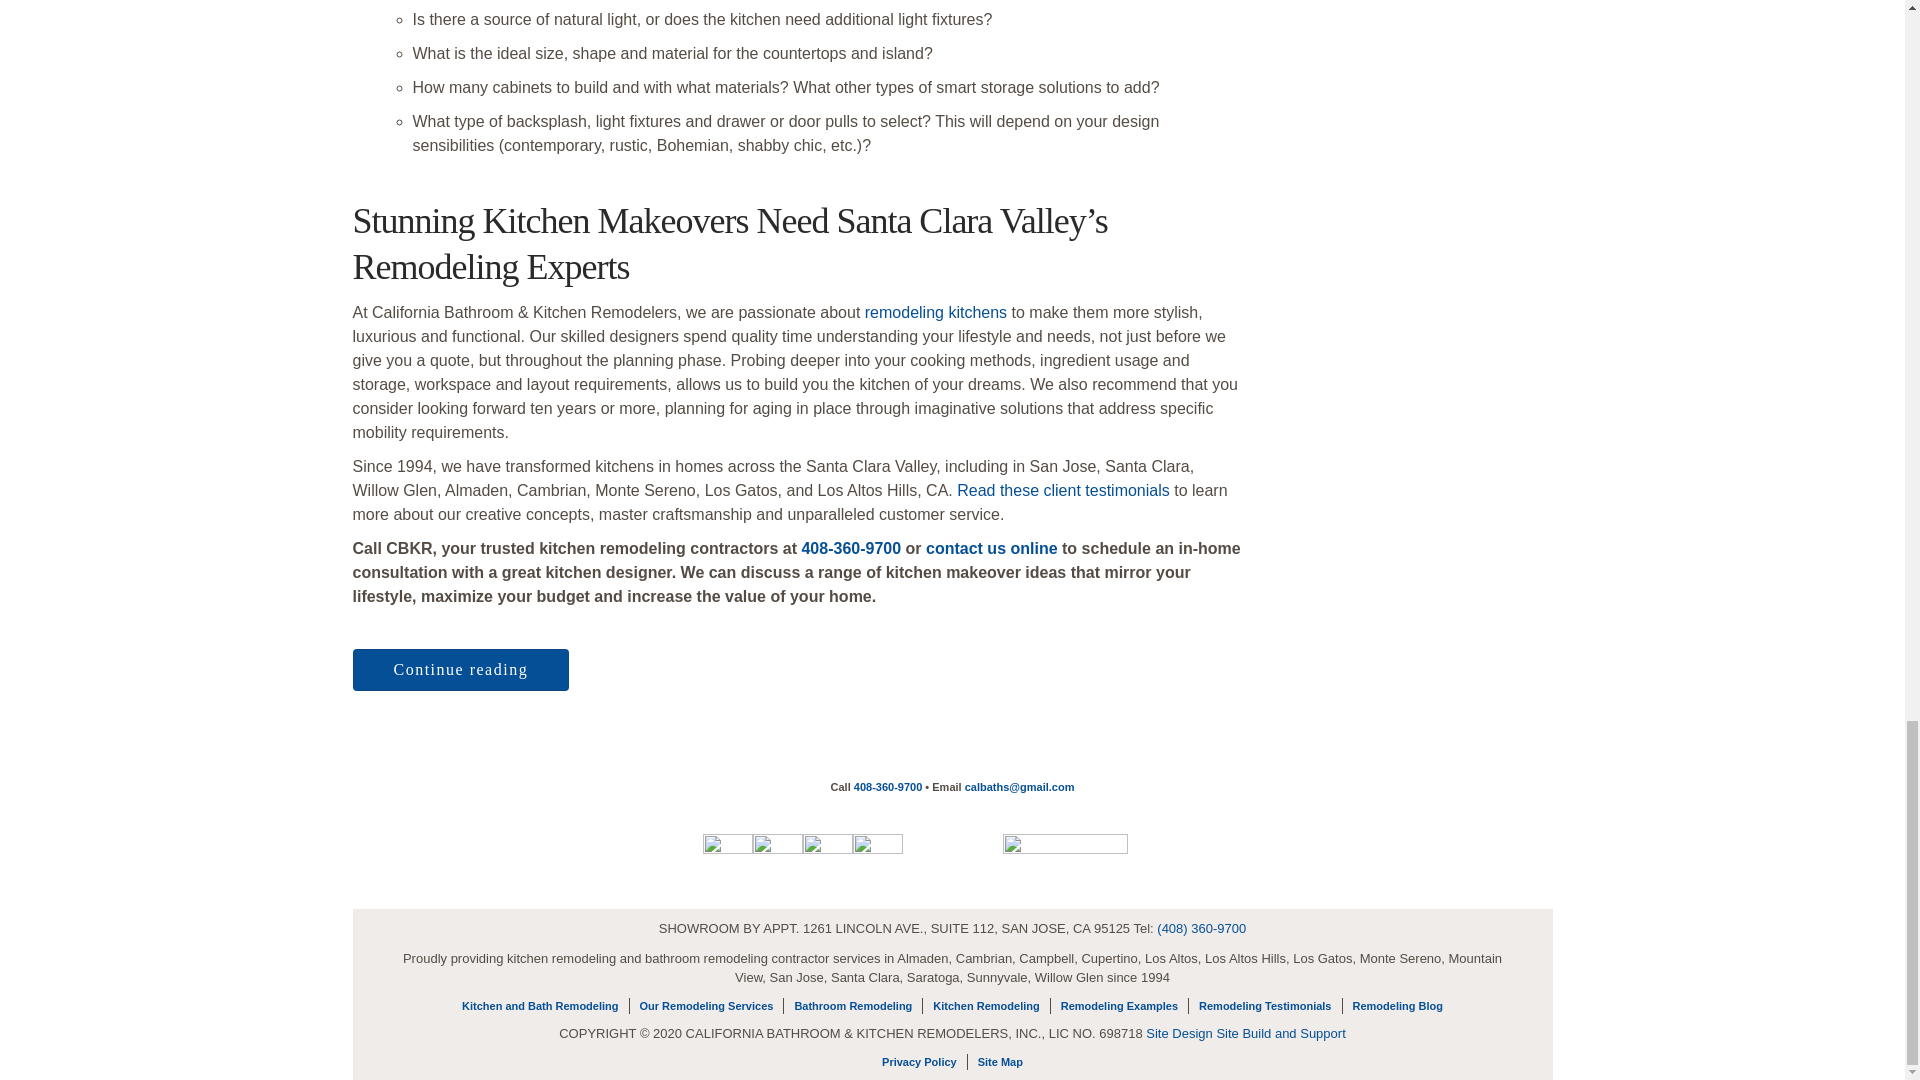  Describe the element at coordinates (936, 312) in the screenshot. I see `remodeling kitchens` at that location.